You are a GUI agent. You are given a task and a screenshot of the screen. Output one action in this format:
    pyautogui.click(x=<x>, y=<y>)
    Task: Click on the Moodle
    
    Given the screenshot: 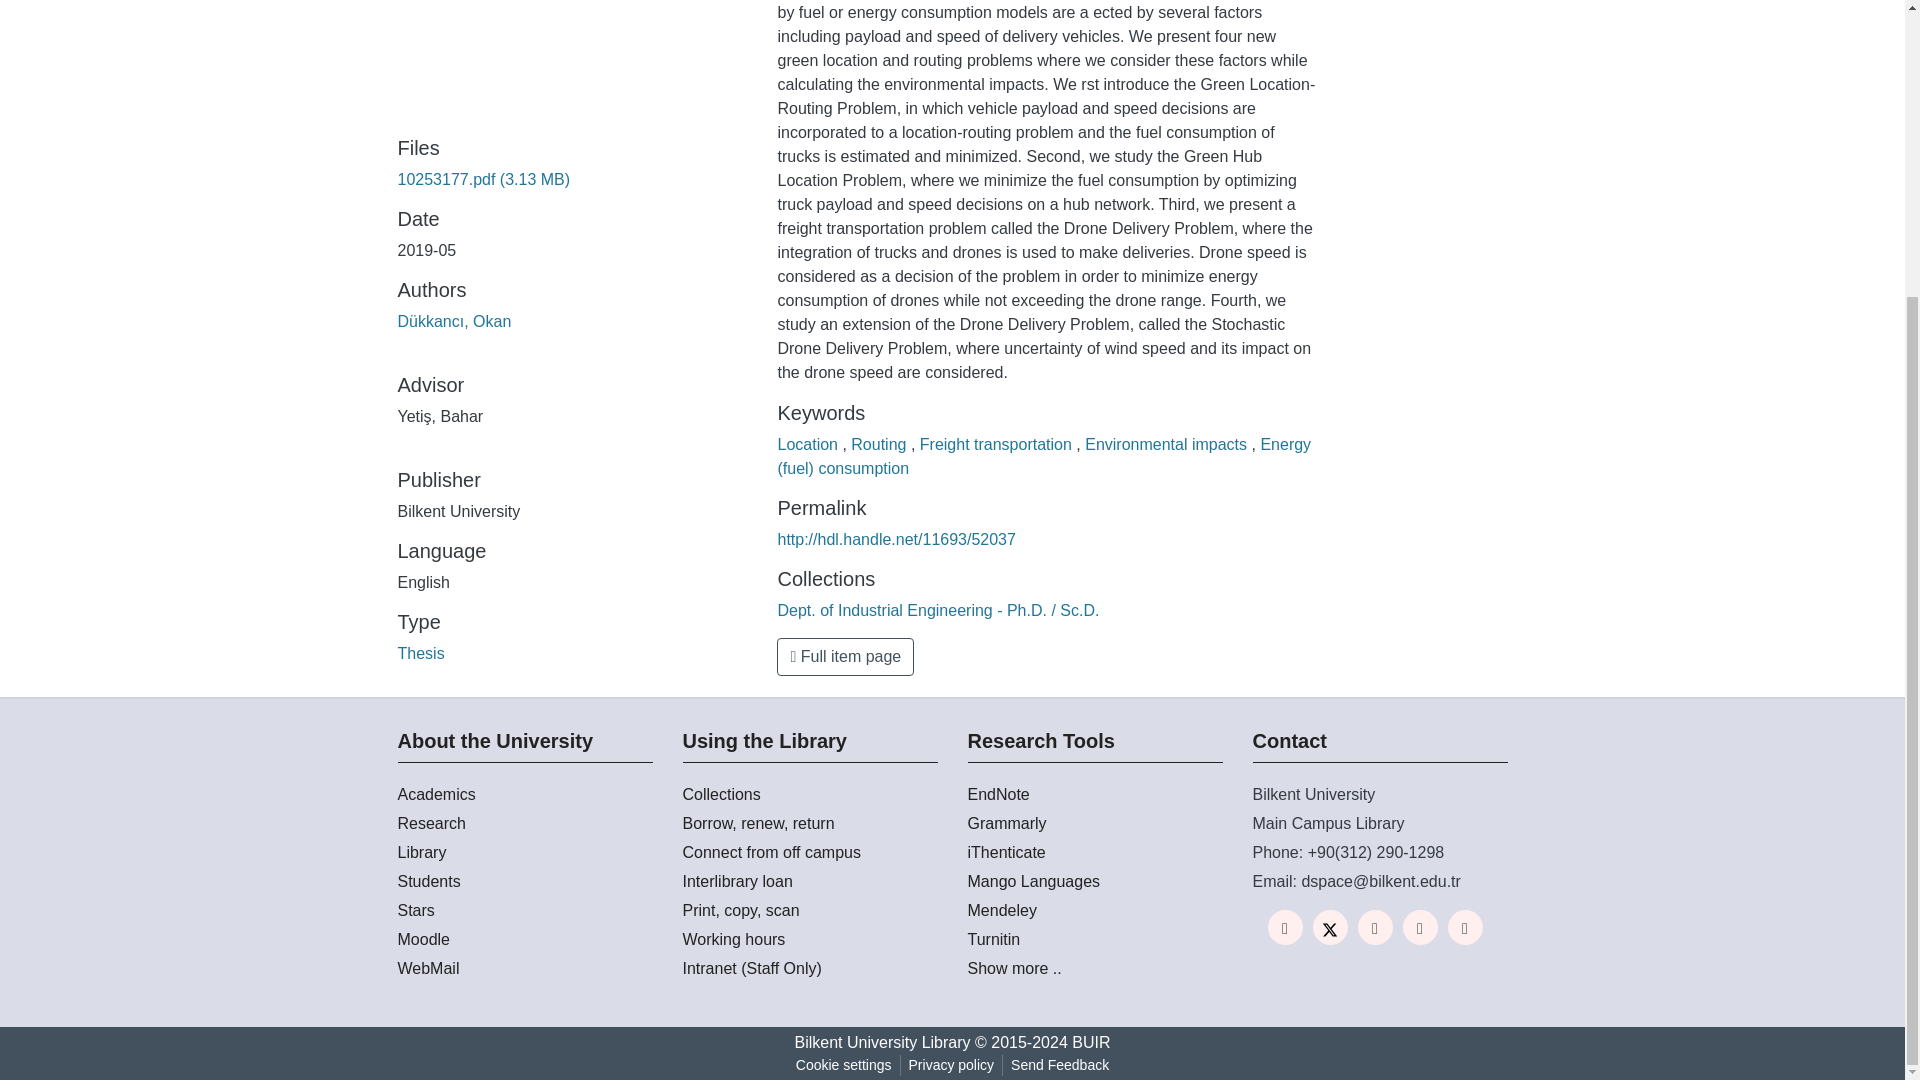 What is the action you would take?
    pyautogui.click(x=524, y=939)
    